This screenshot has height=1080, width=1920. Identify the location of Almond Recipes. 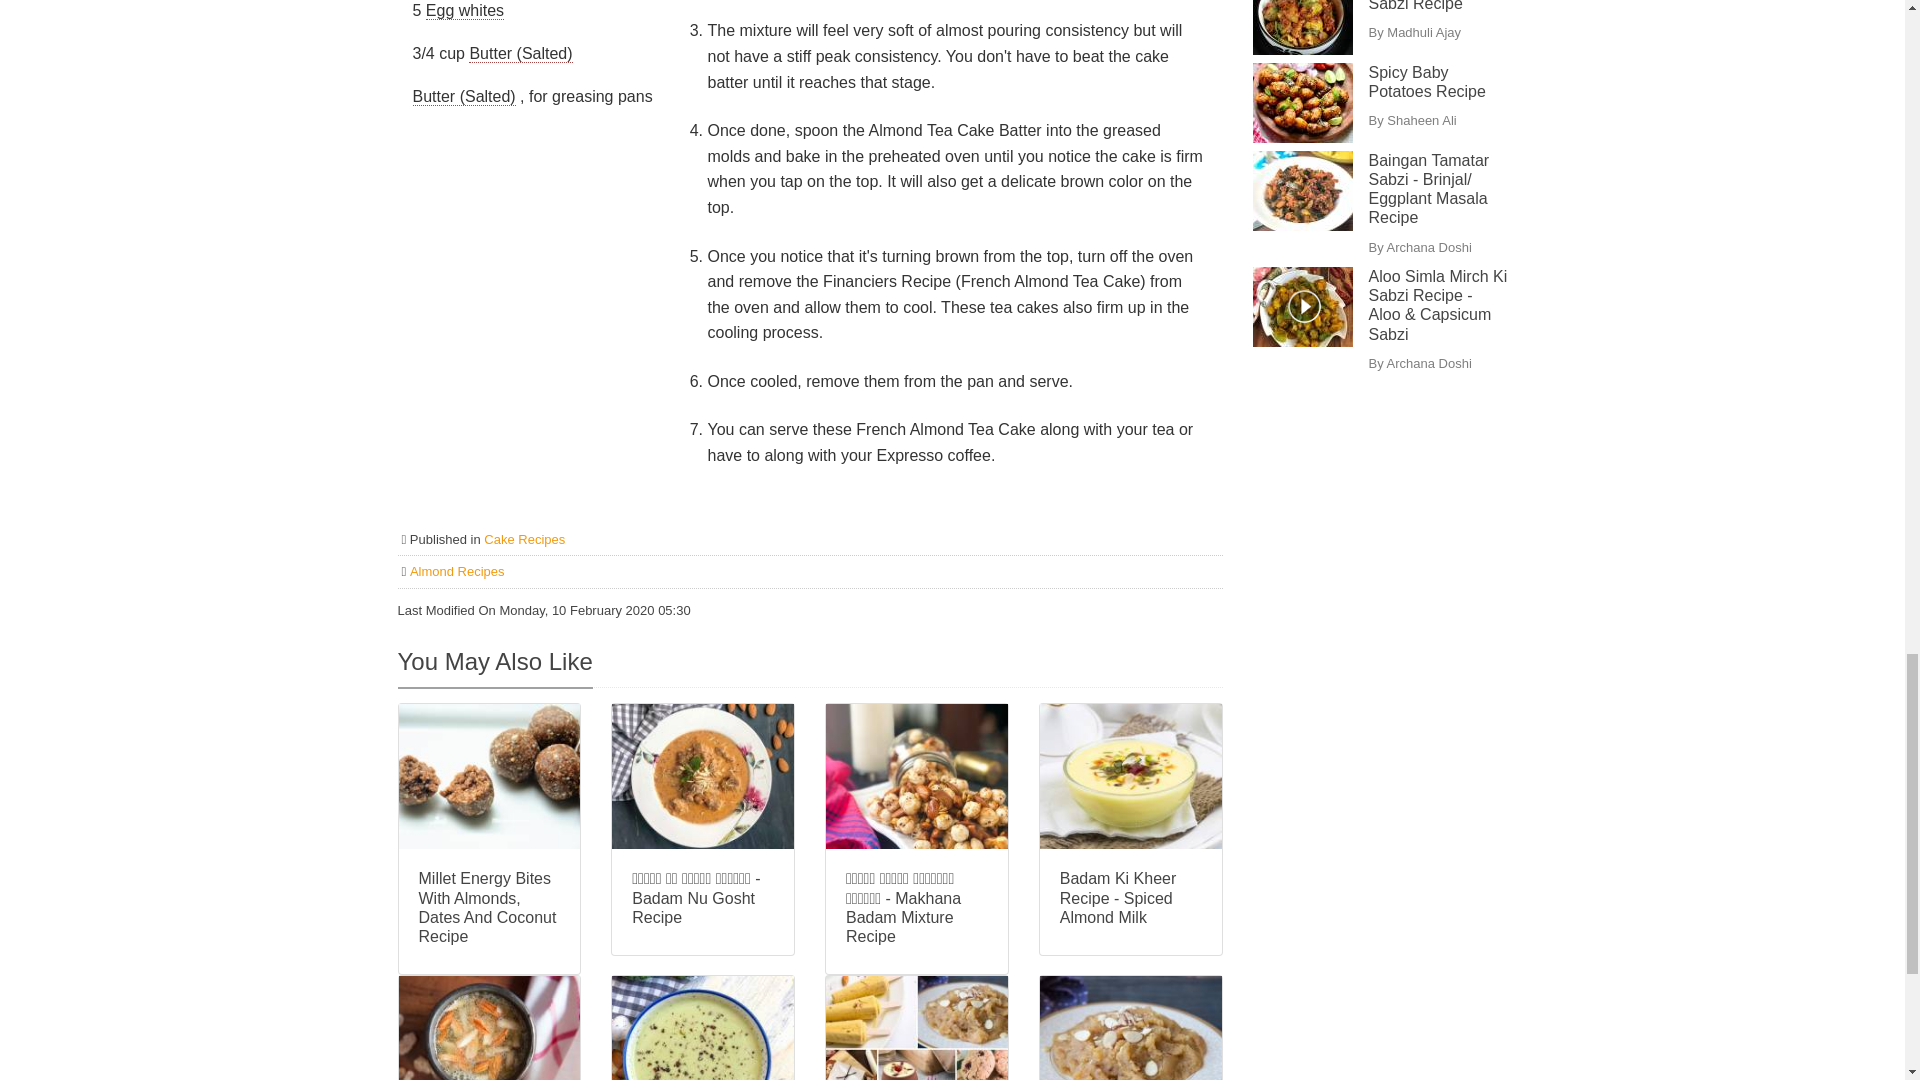
(457, 570).